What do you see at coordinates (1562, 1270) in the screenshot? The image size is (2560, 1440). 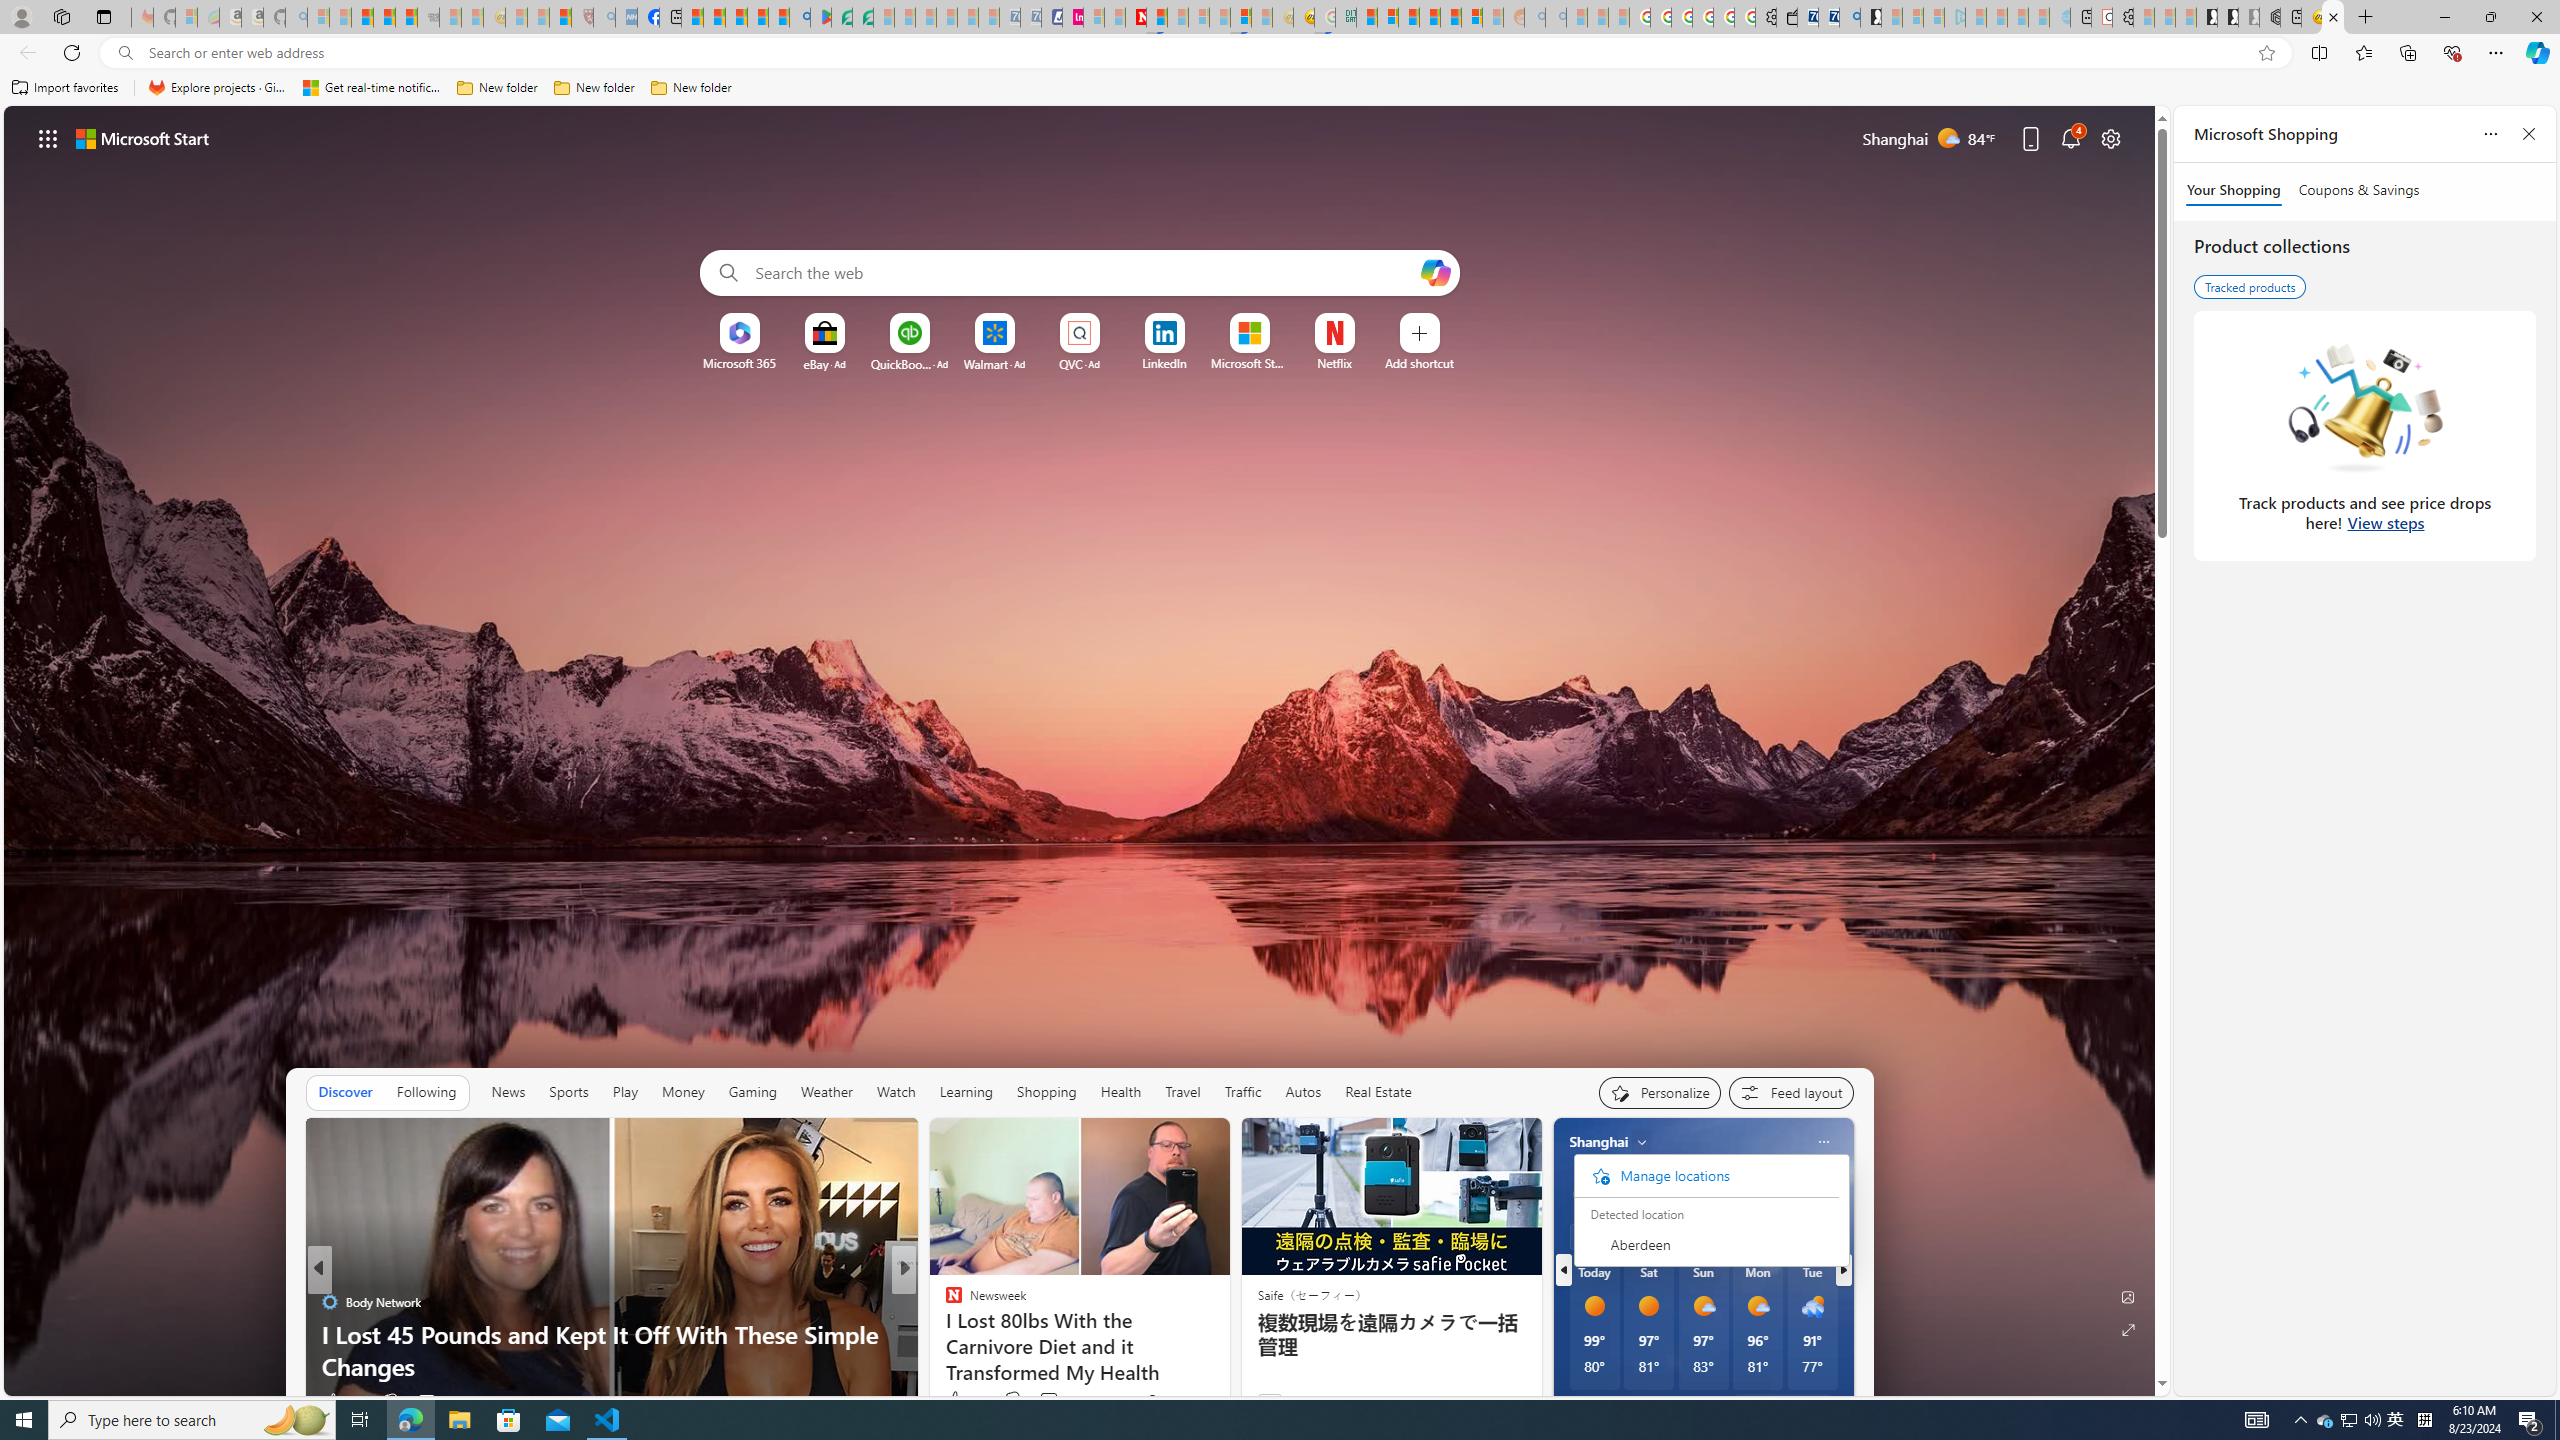 I see `previous` at bounding box center [1562, 1270].